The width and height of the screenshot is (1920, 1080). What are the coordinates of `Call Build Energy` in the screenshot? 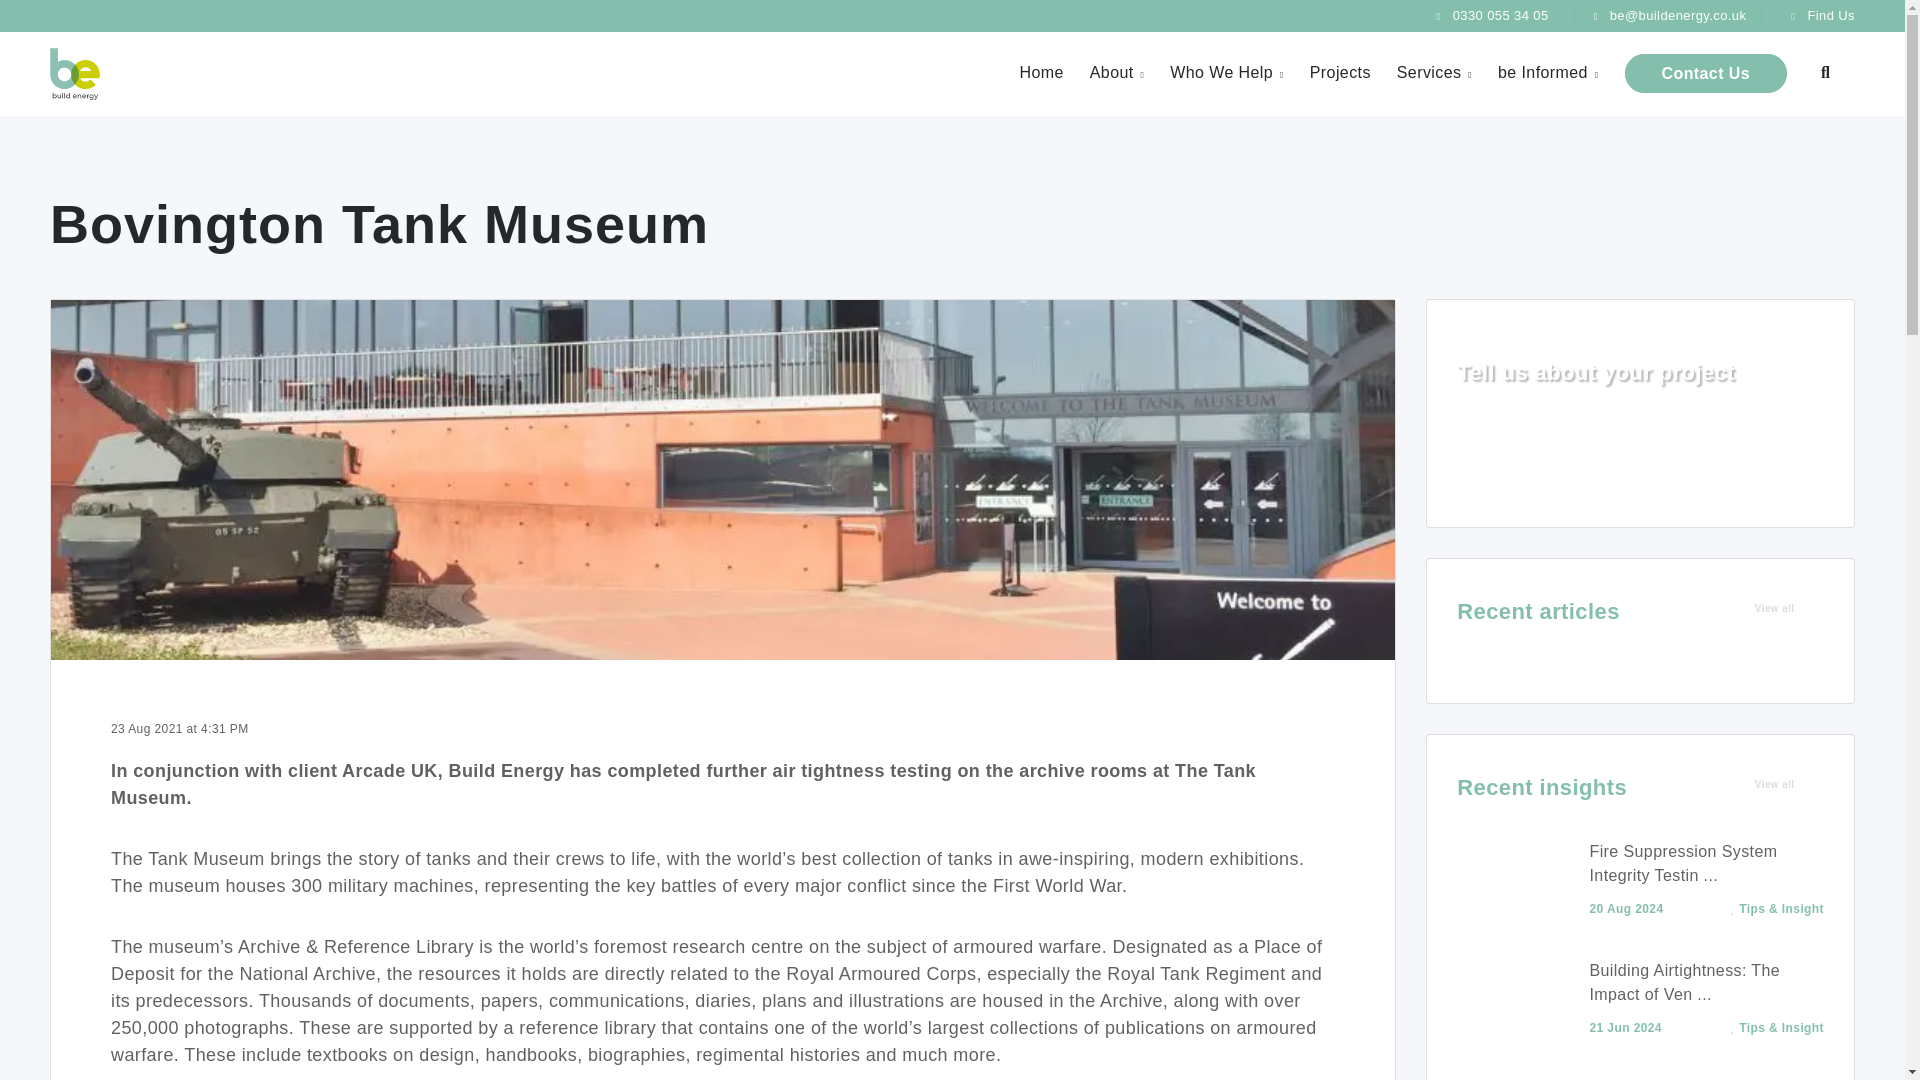 It's located at (1492, 14).